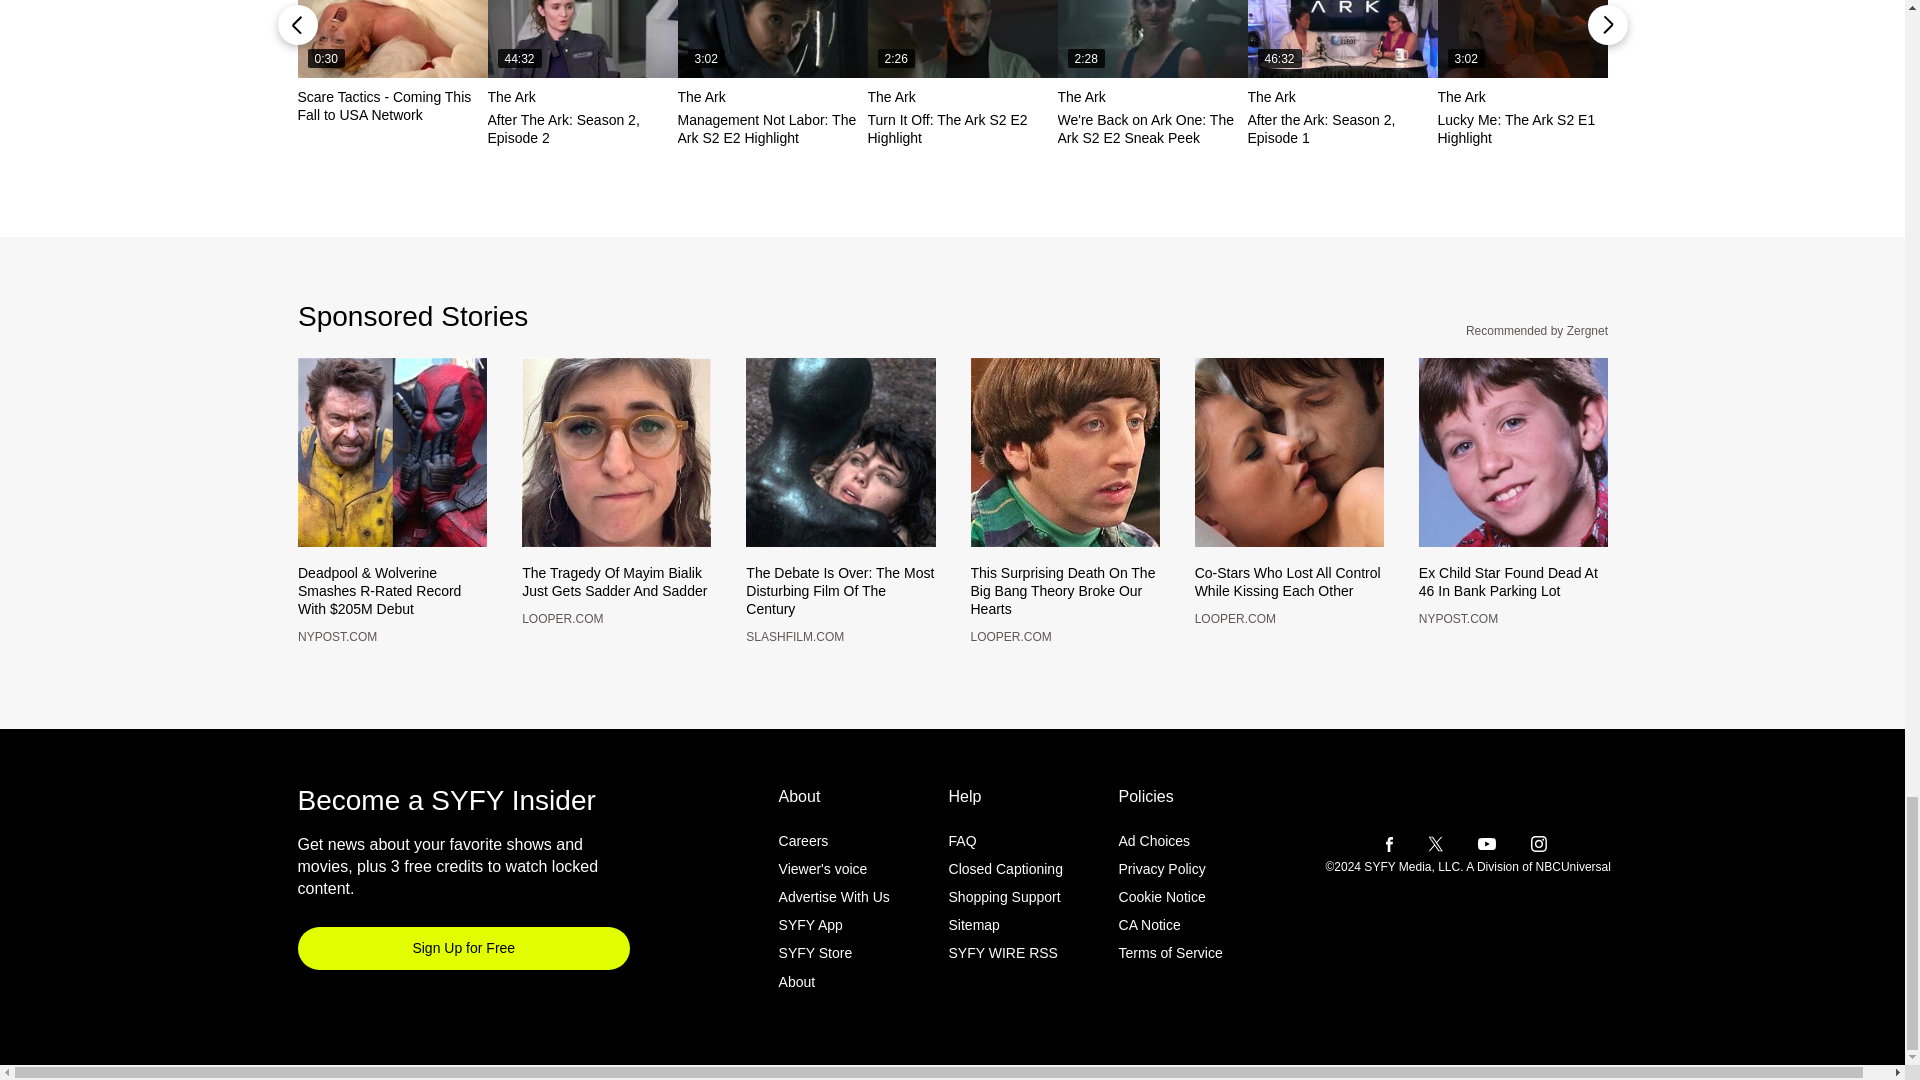  What do you see at coordinates (1343, 38) in the screenshot?
I see `After the Ark: Season 2, Episode 1` at bounding box center [1343, 38].